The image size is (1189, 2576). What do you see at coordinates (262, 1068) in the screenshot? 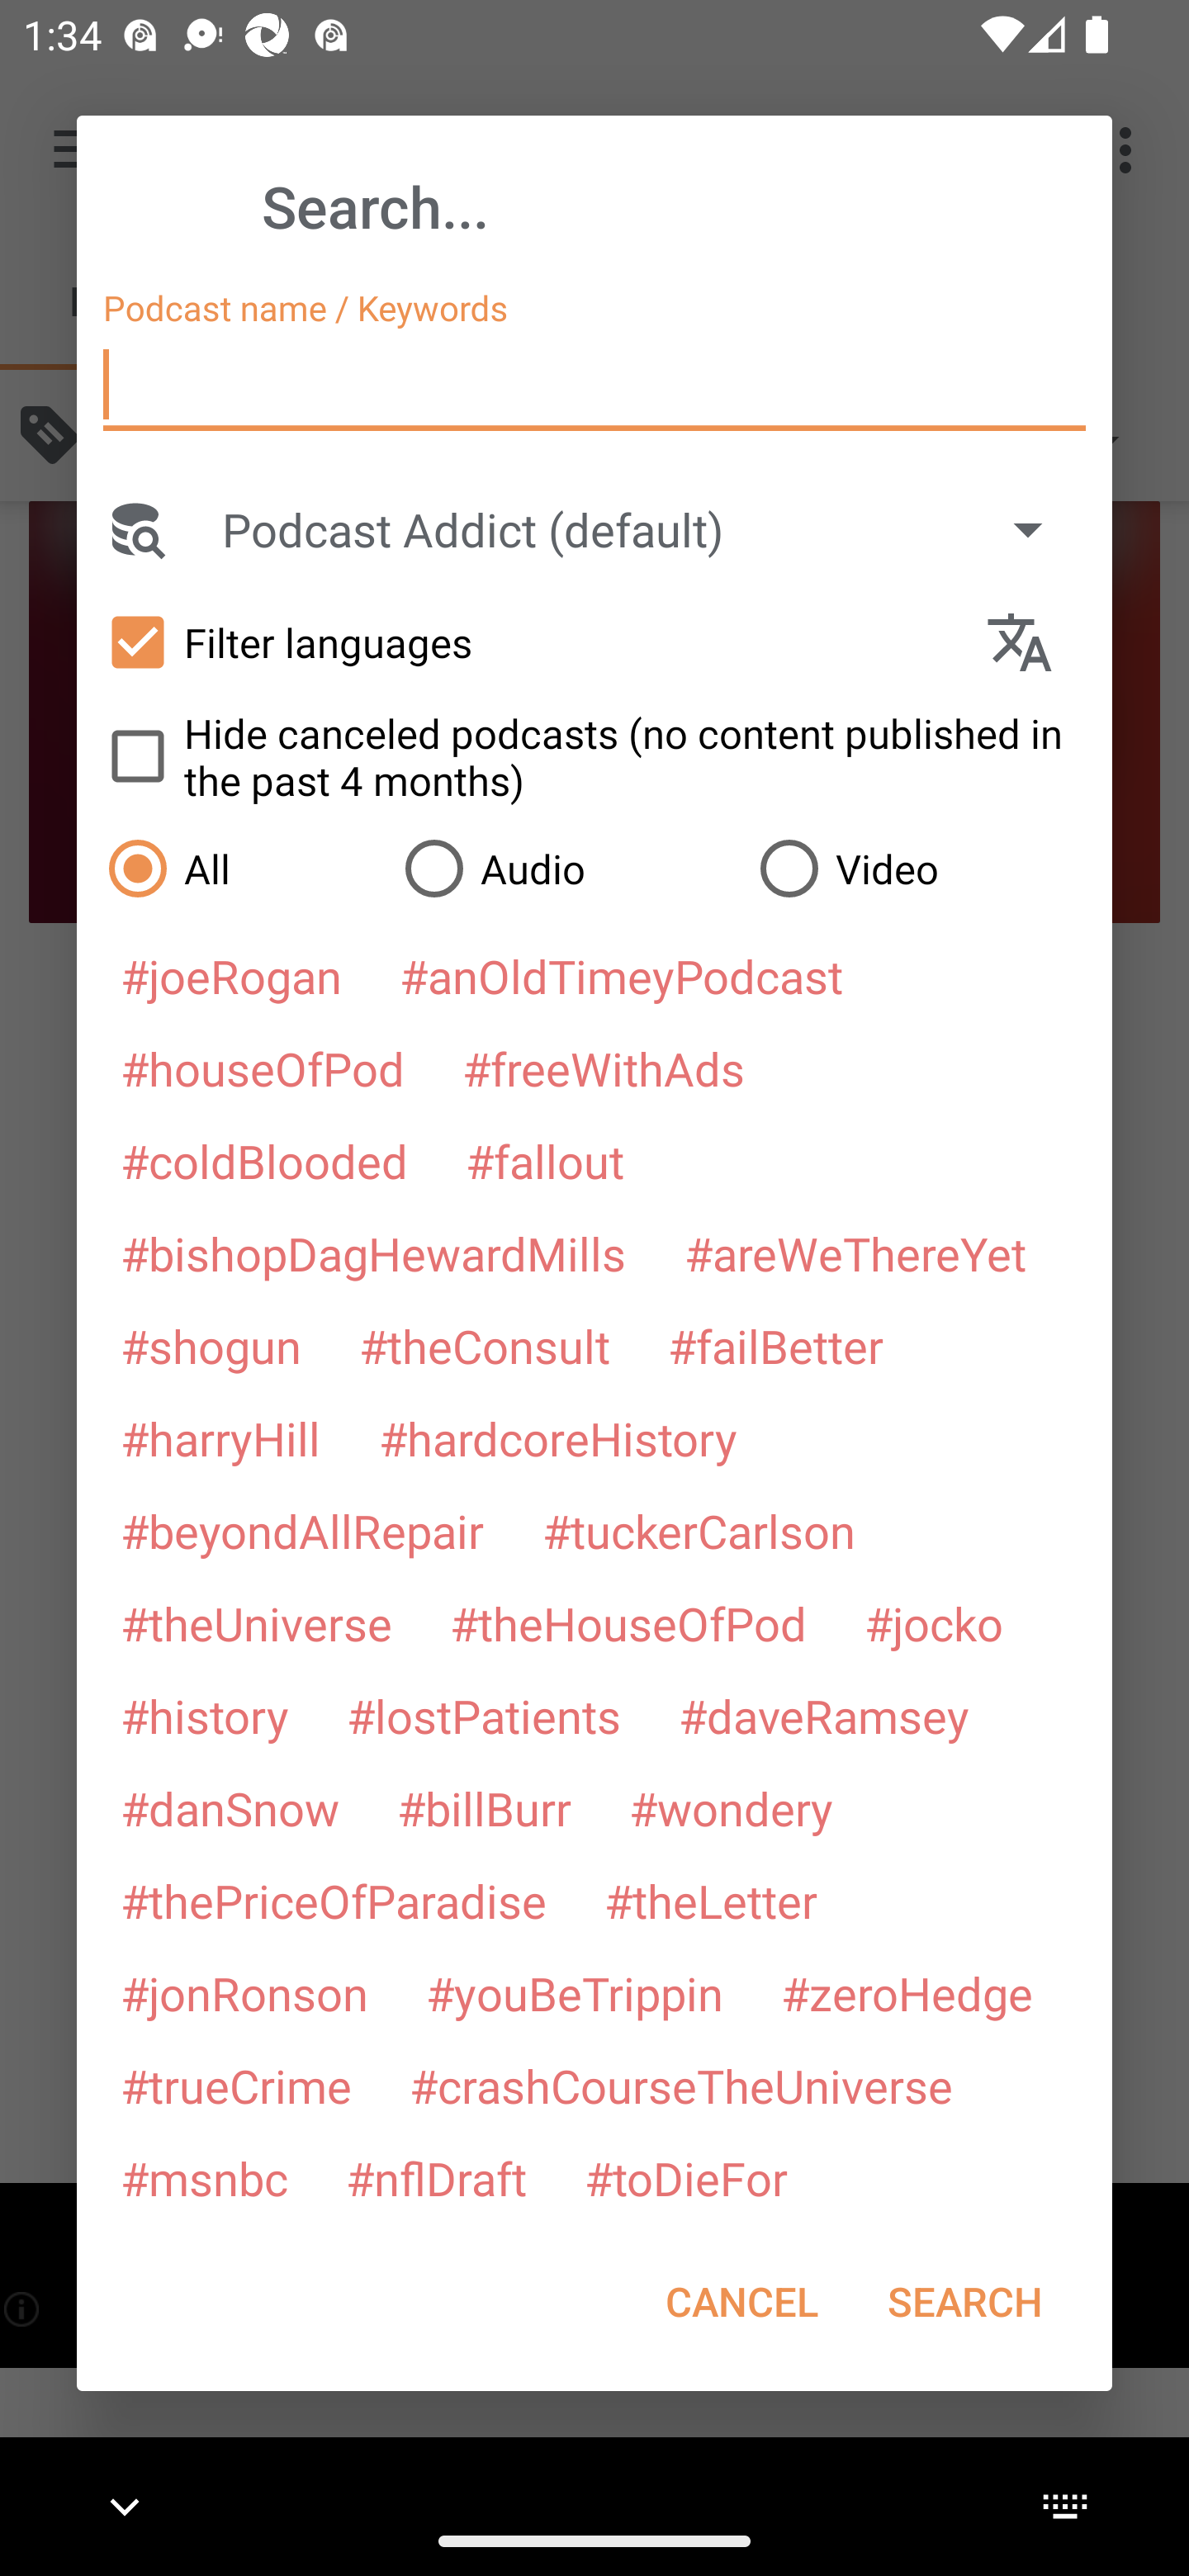
I see `#houseOfPod` at bounding box center [262, 1068].